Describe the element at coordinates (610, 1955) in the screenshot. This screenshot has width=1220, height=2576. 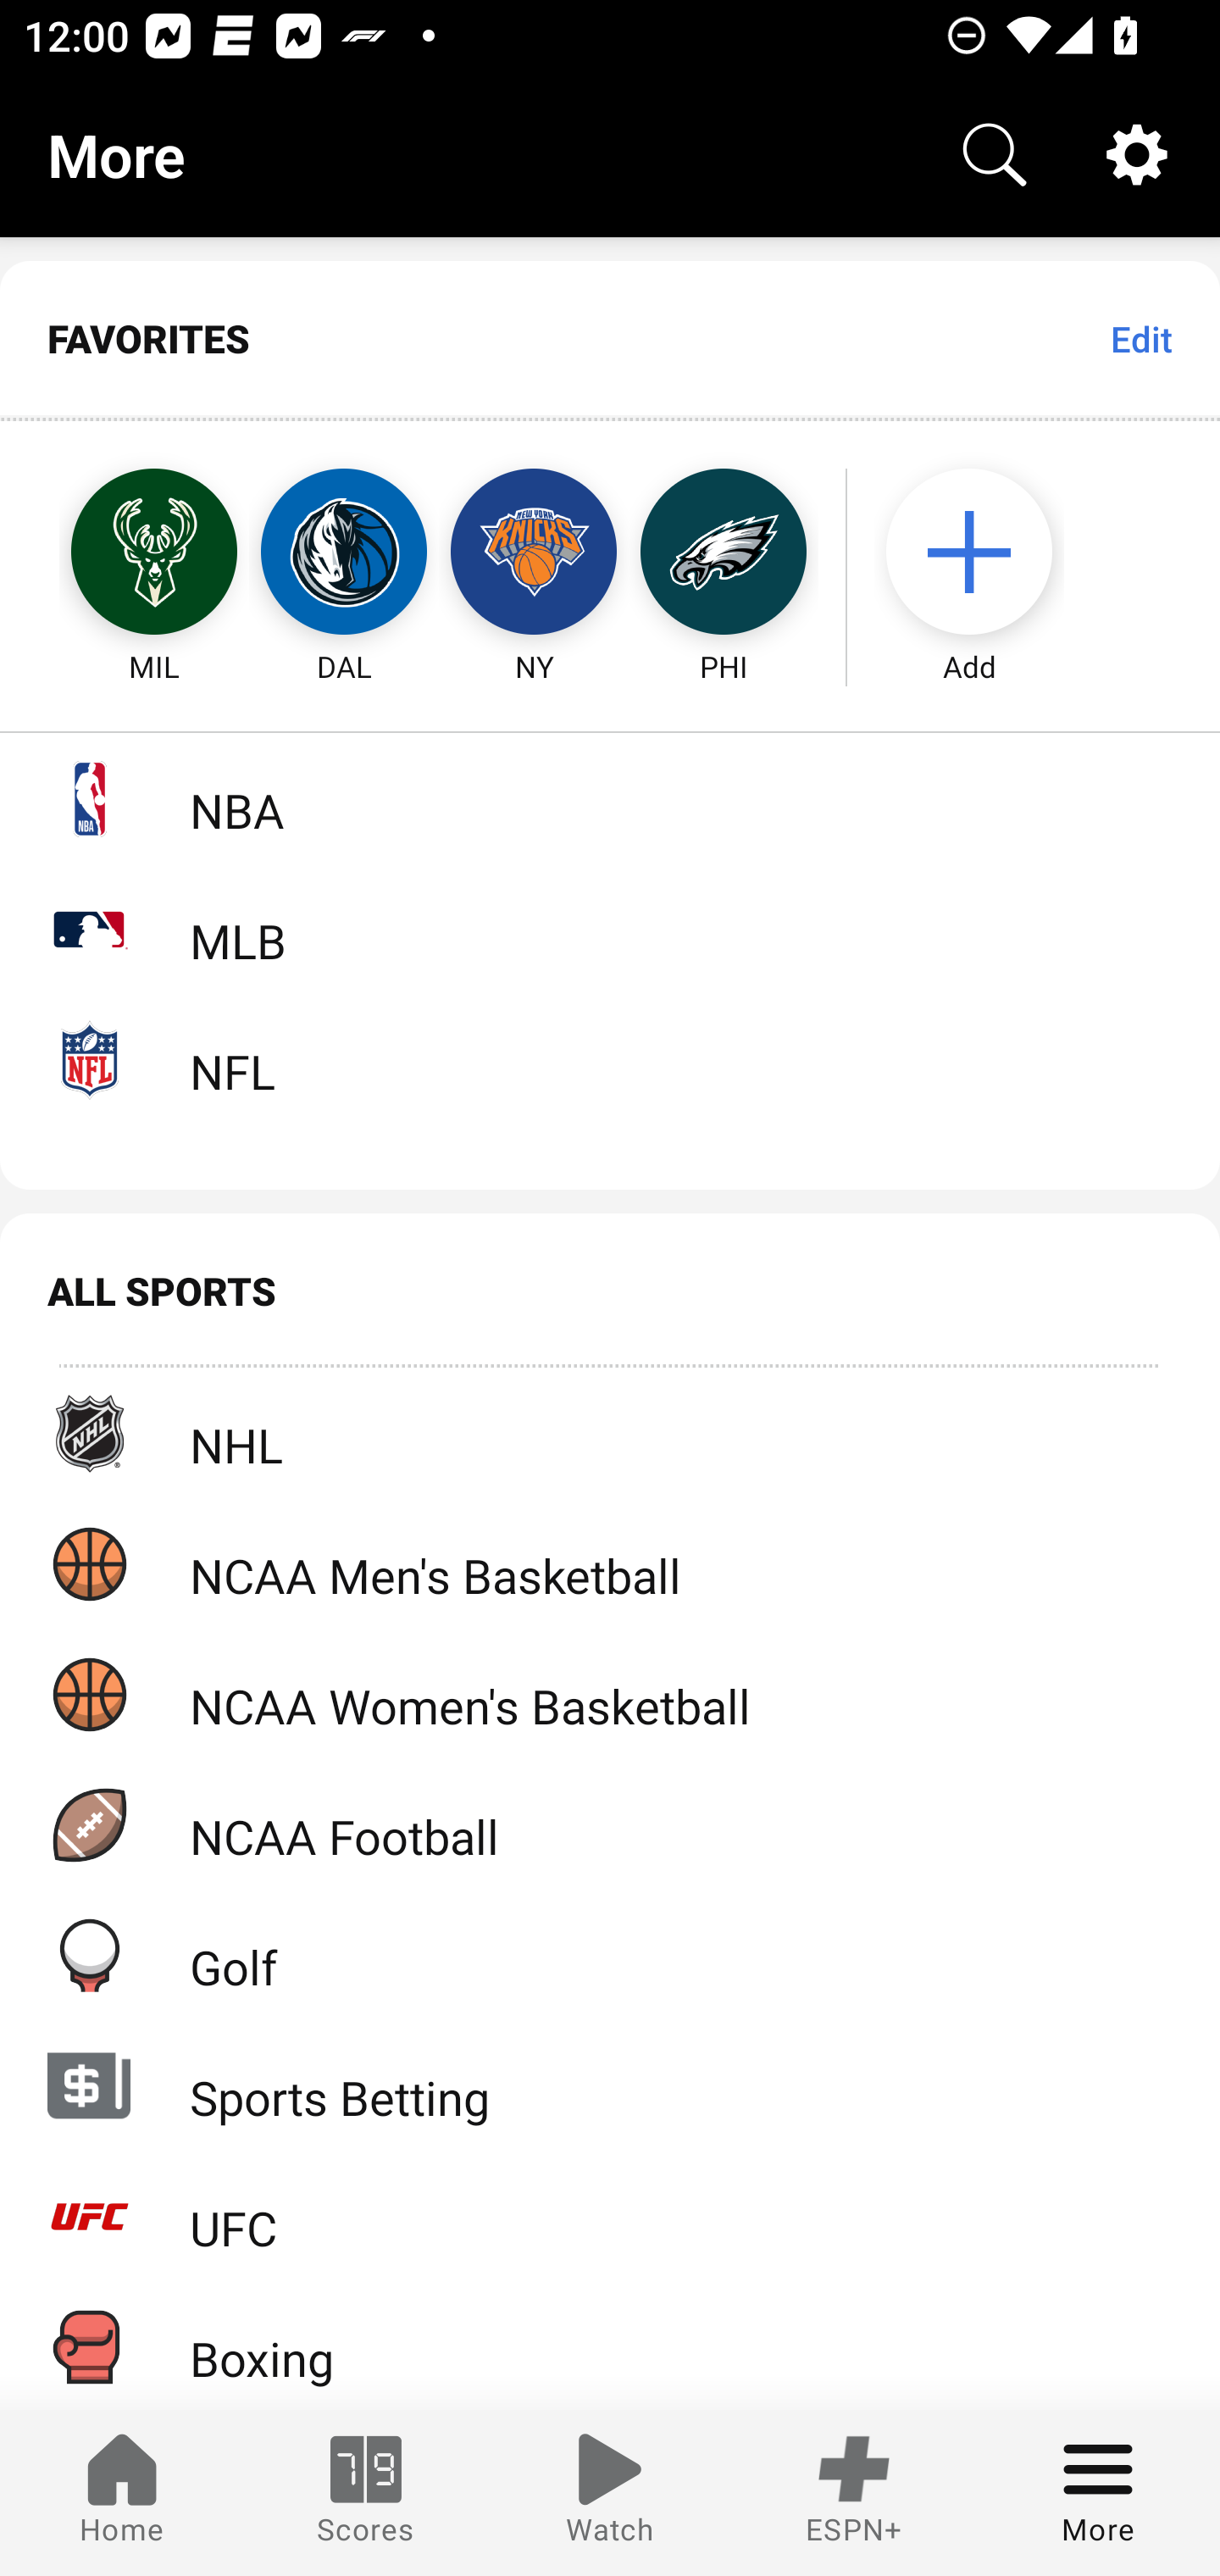
I see `Golf` at that location.